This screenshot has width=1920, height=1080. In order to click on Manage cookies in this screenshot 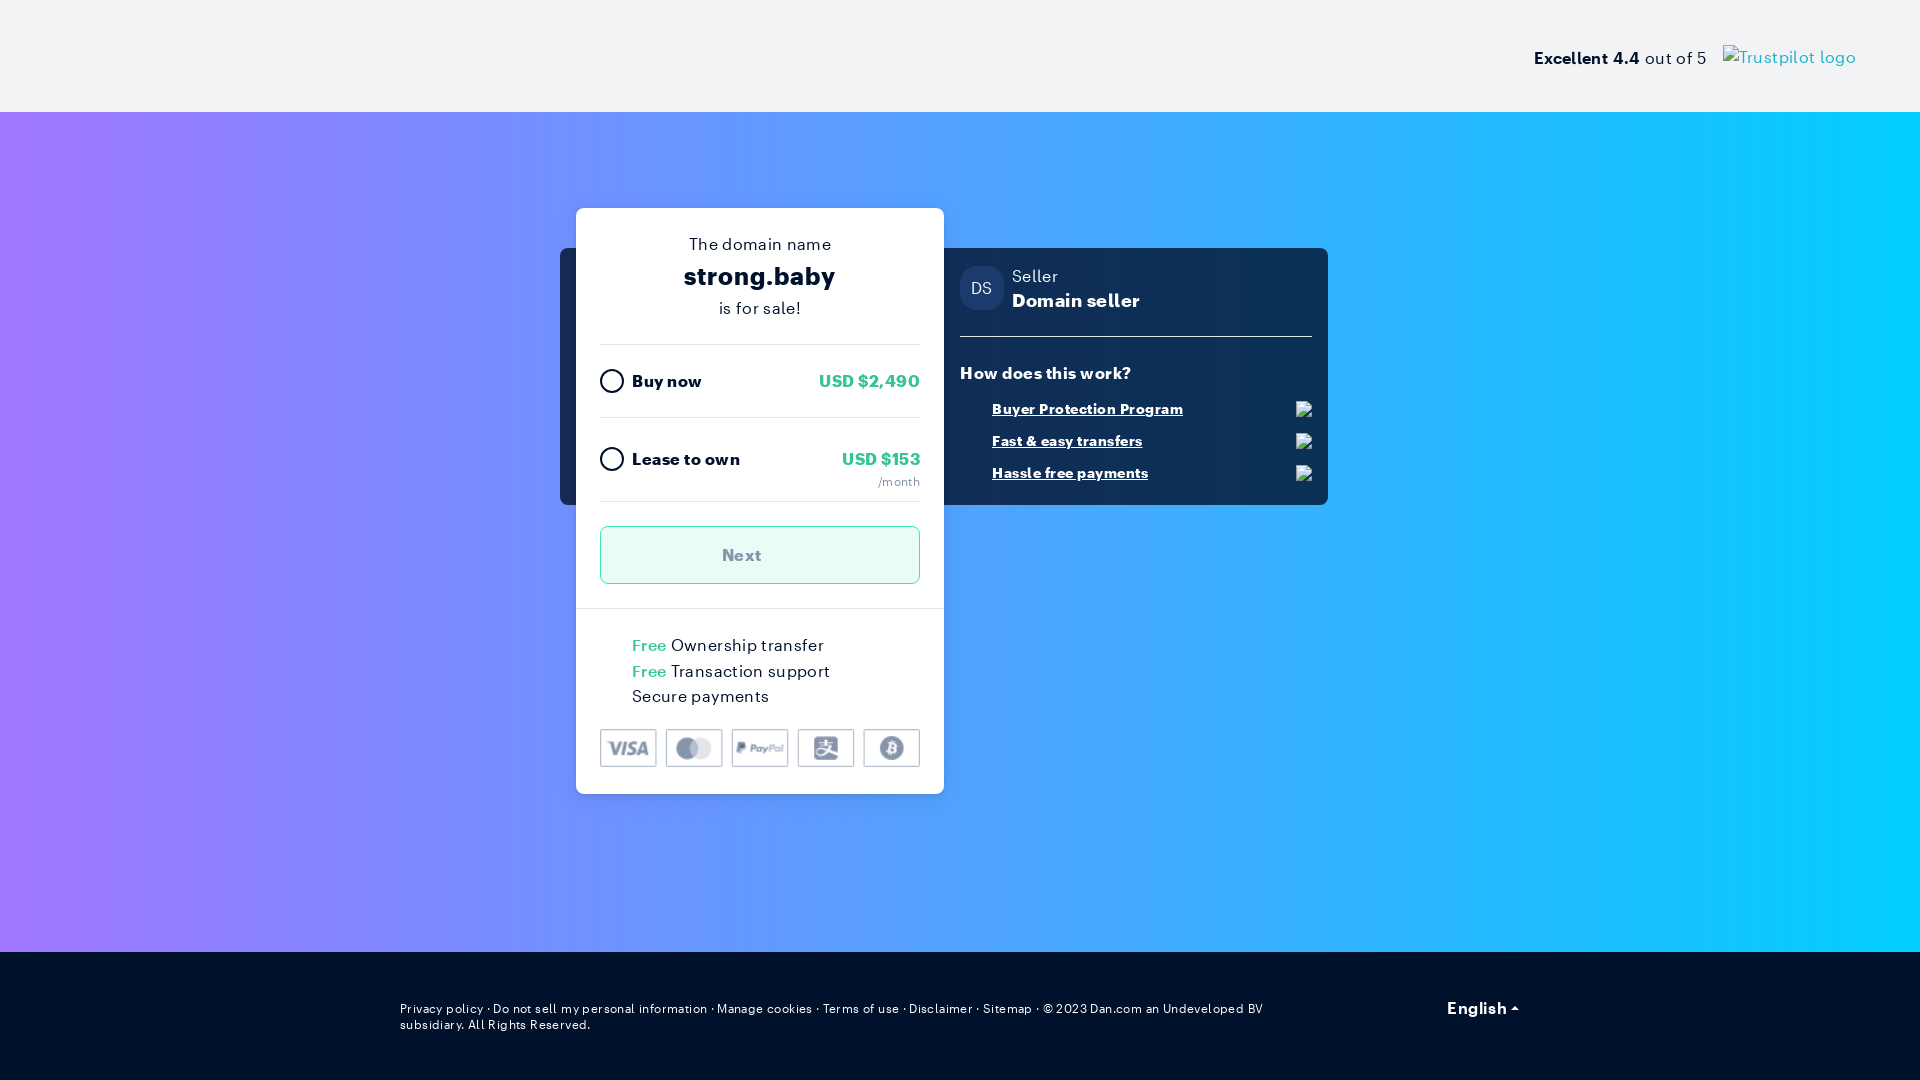, I will do `click(765, 1008)`.